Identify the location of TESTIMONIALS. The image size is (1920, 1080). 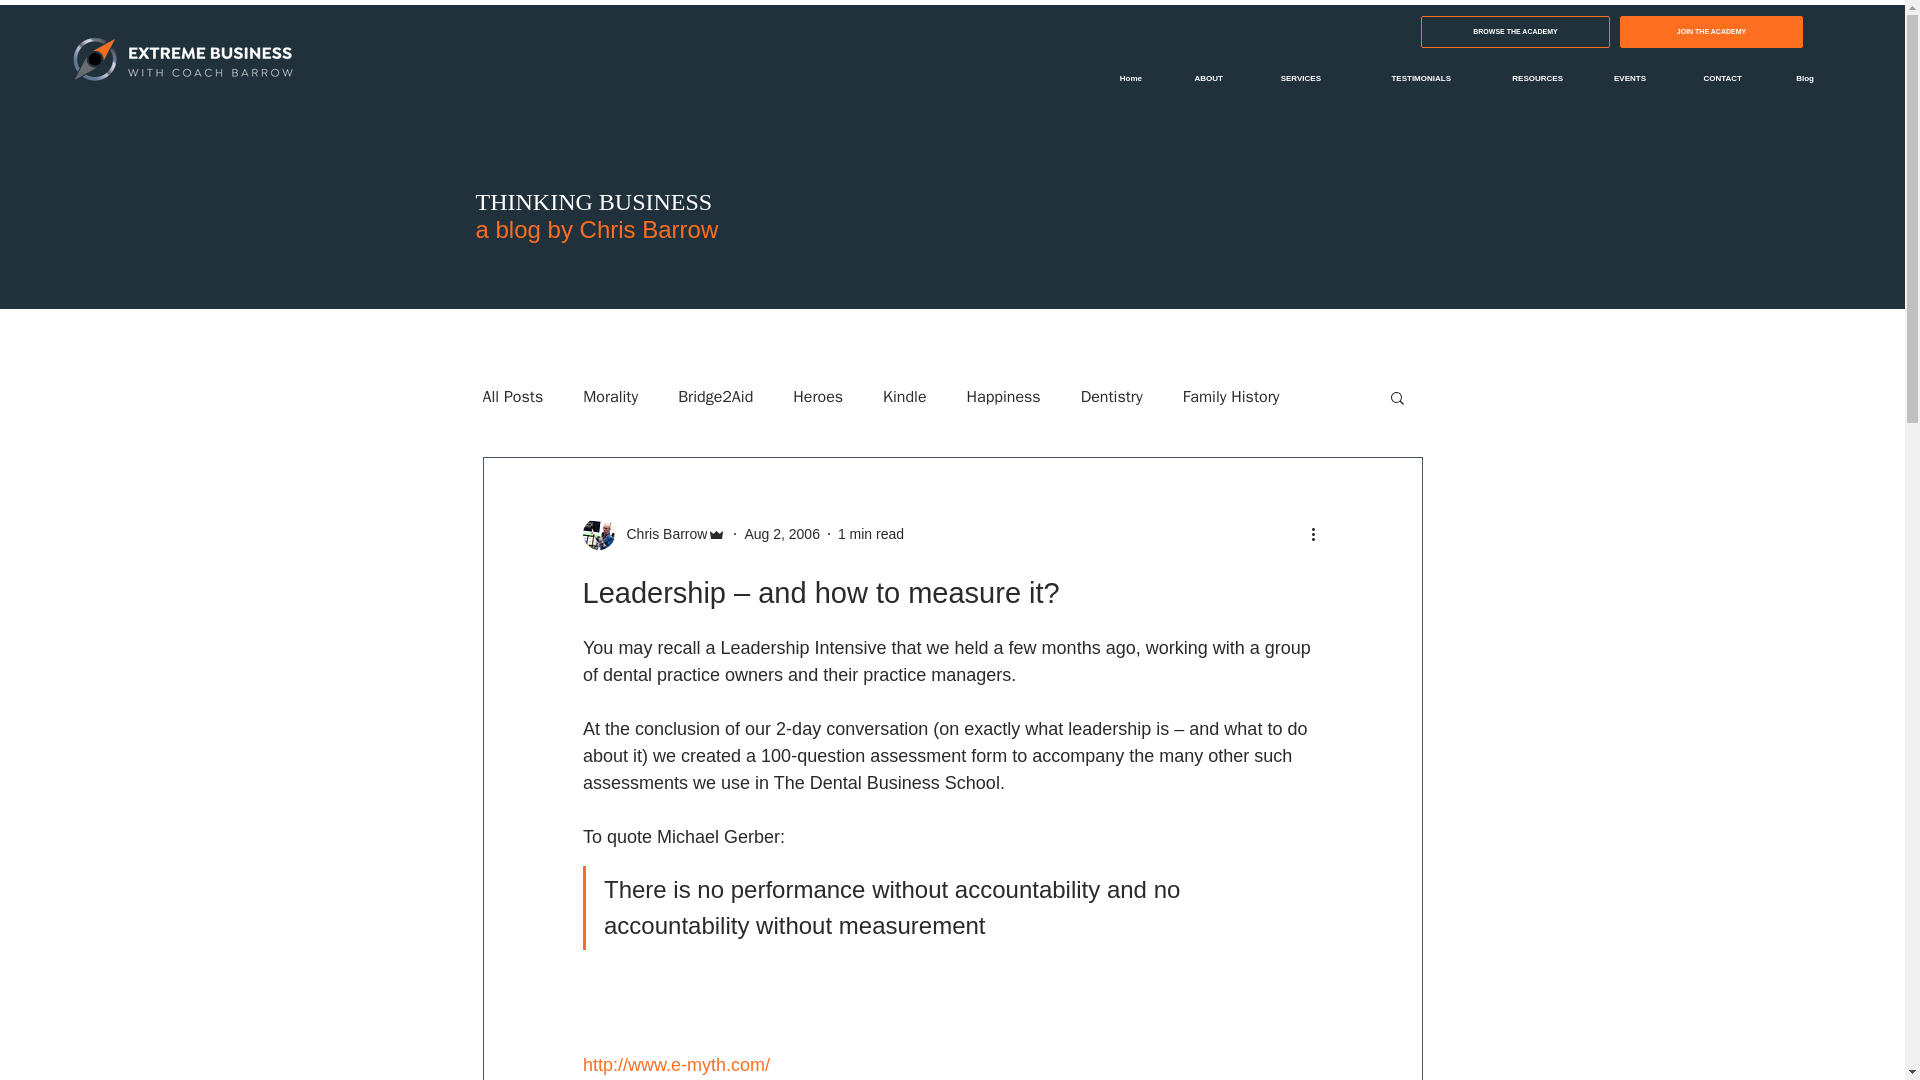
(1401, 78).